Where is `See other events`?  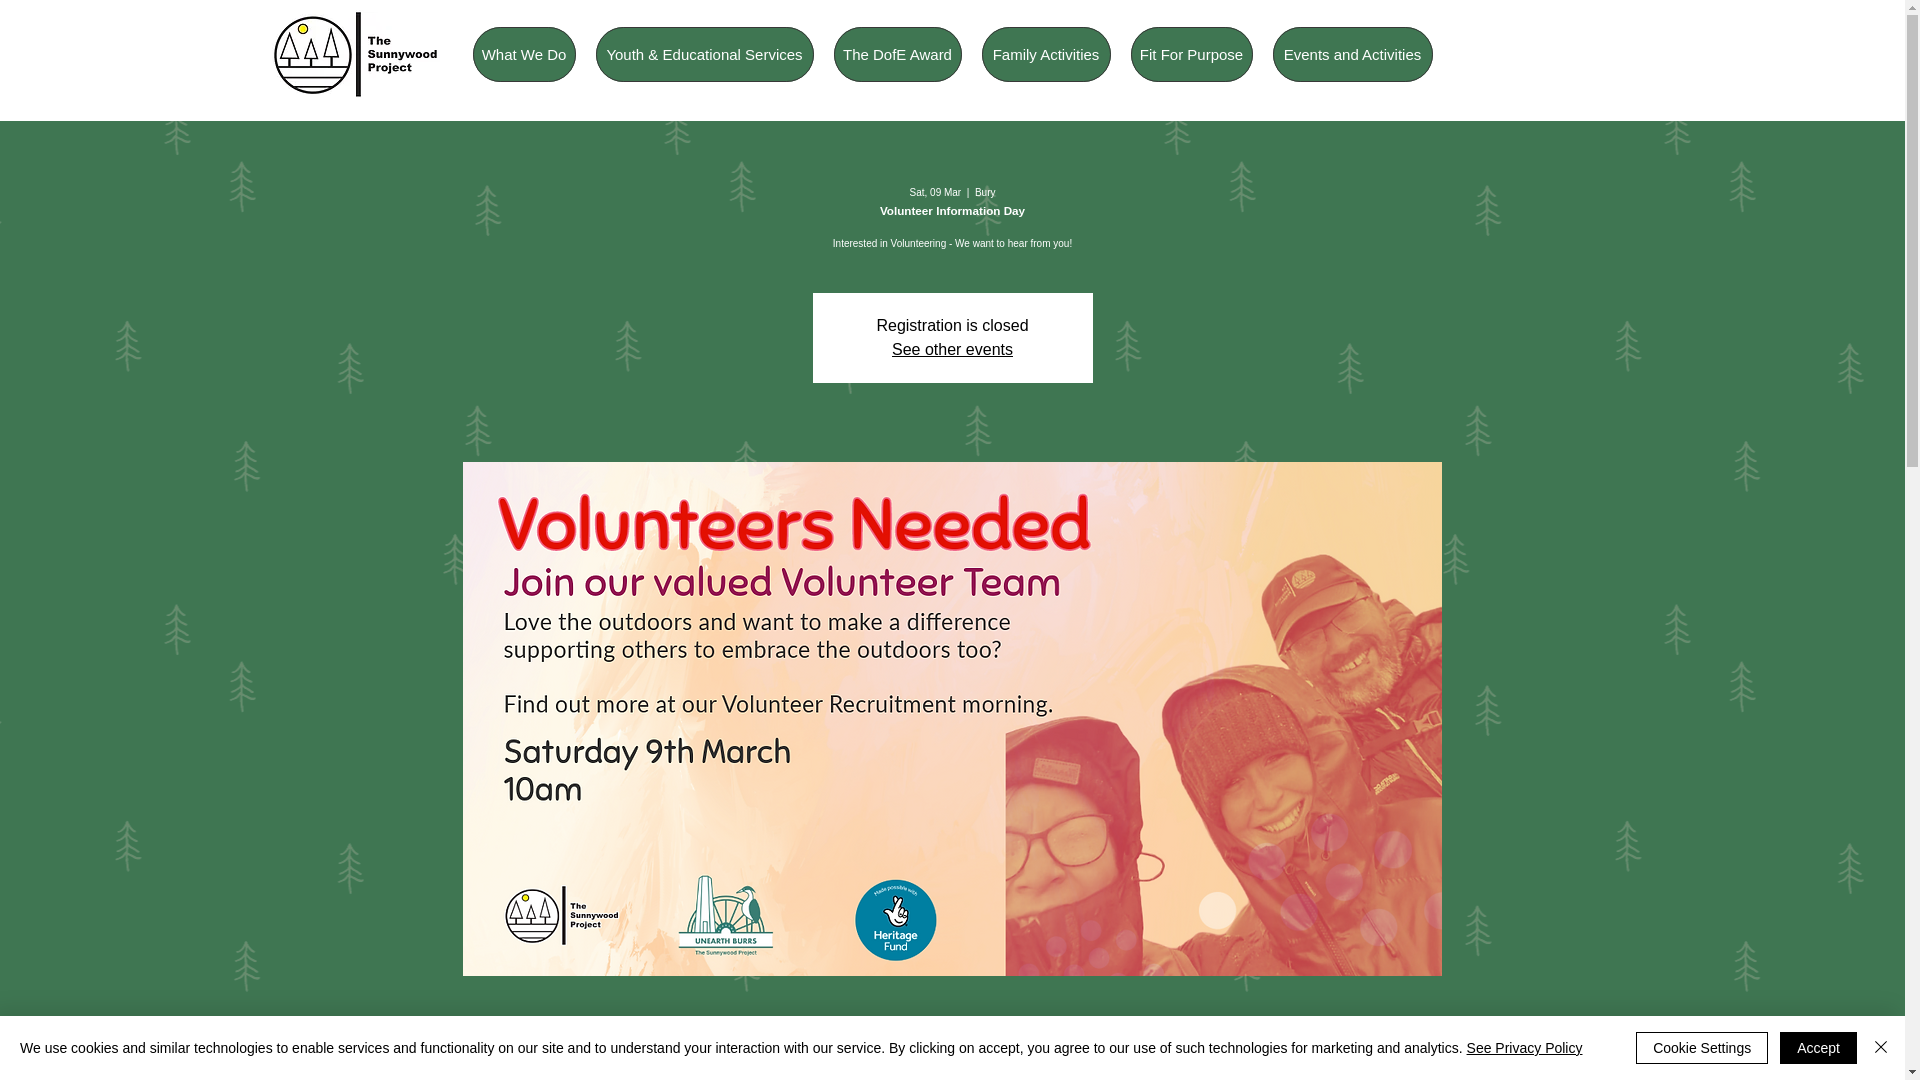 See other events is located at coordinates (952, 349).